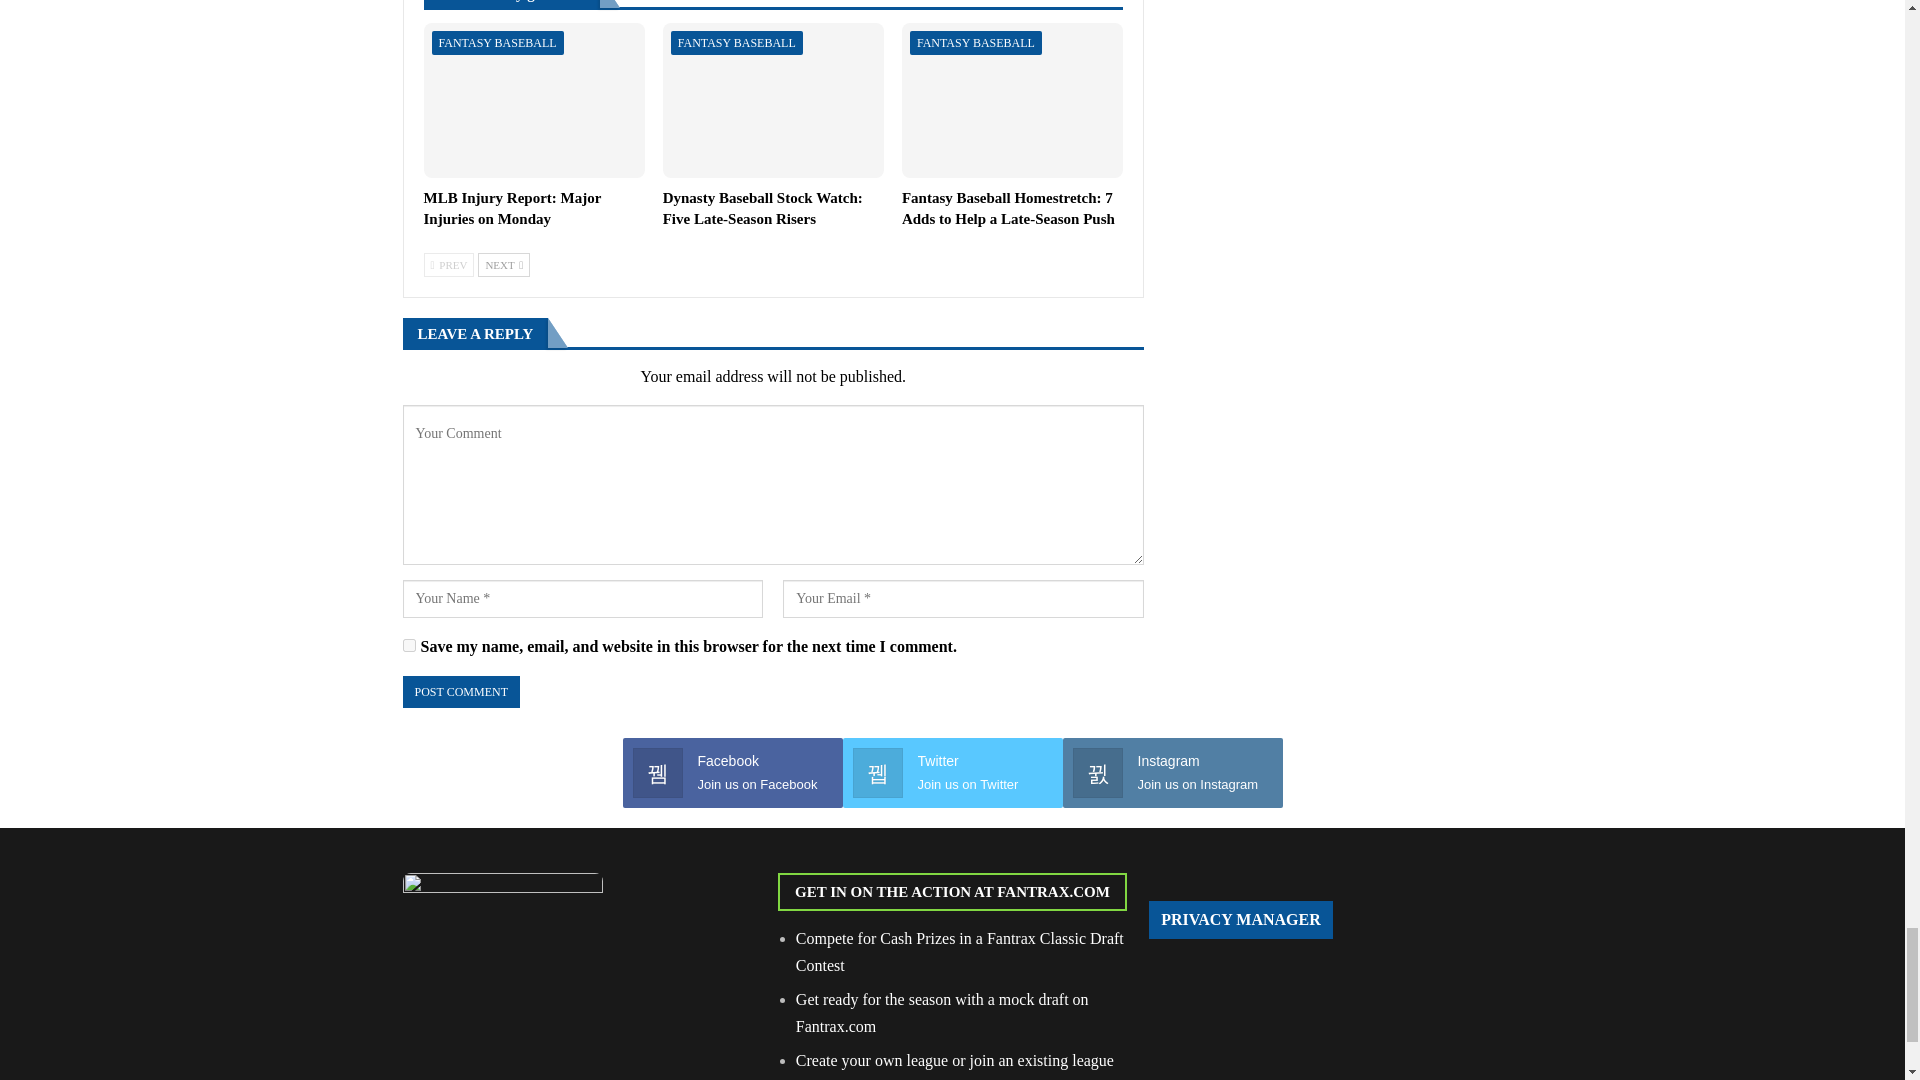 Image resolution: width=1920 pixels, height=1080 pixels. Describe the element at coordinates (534, 100) in the screenshot. I see `MLB Injury Report:  Major Injuries on Monday` at that location.